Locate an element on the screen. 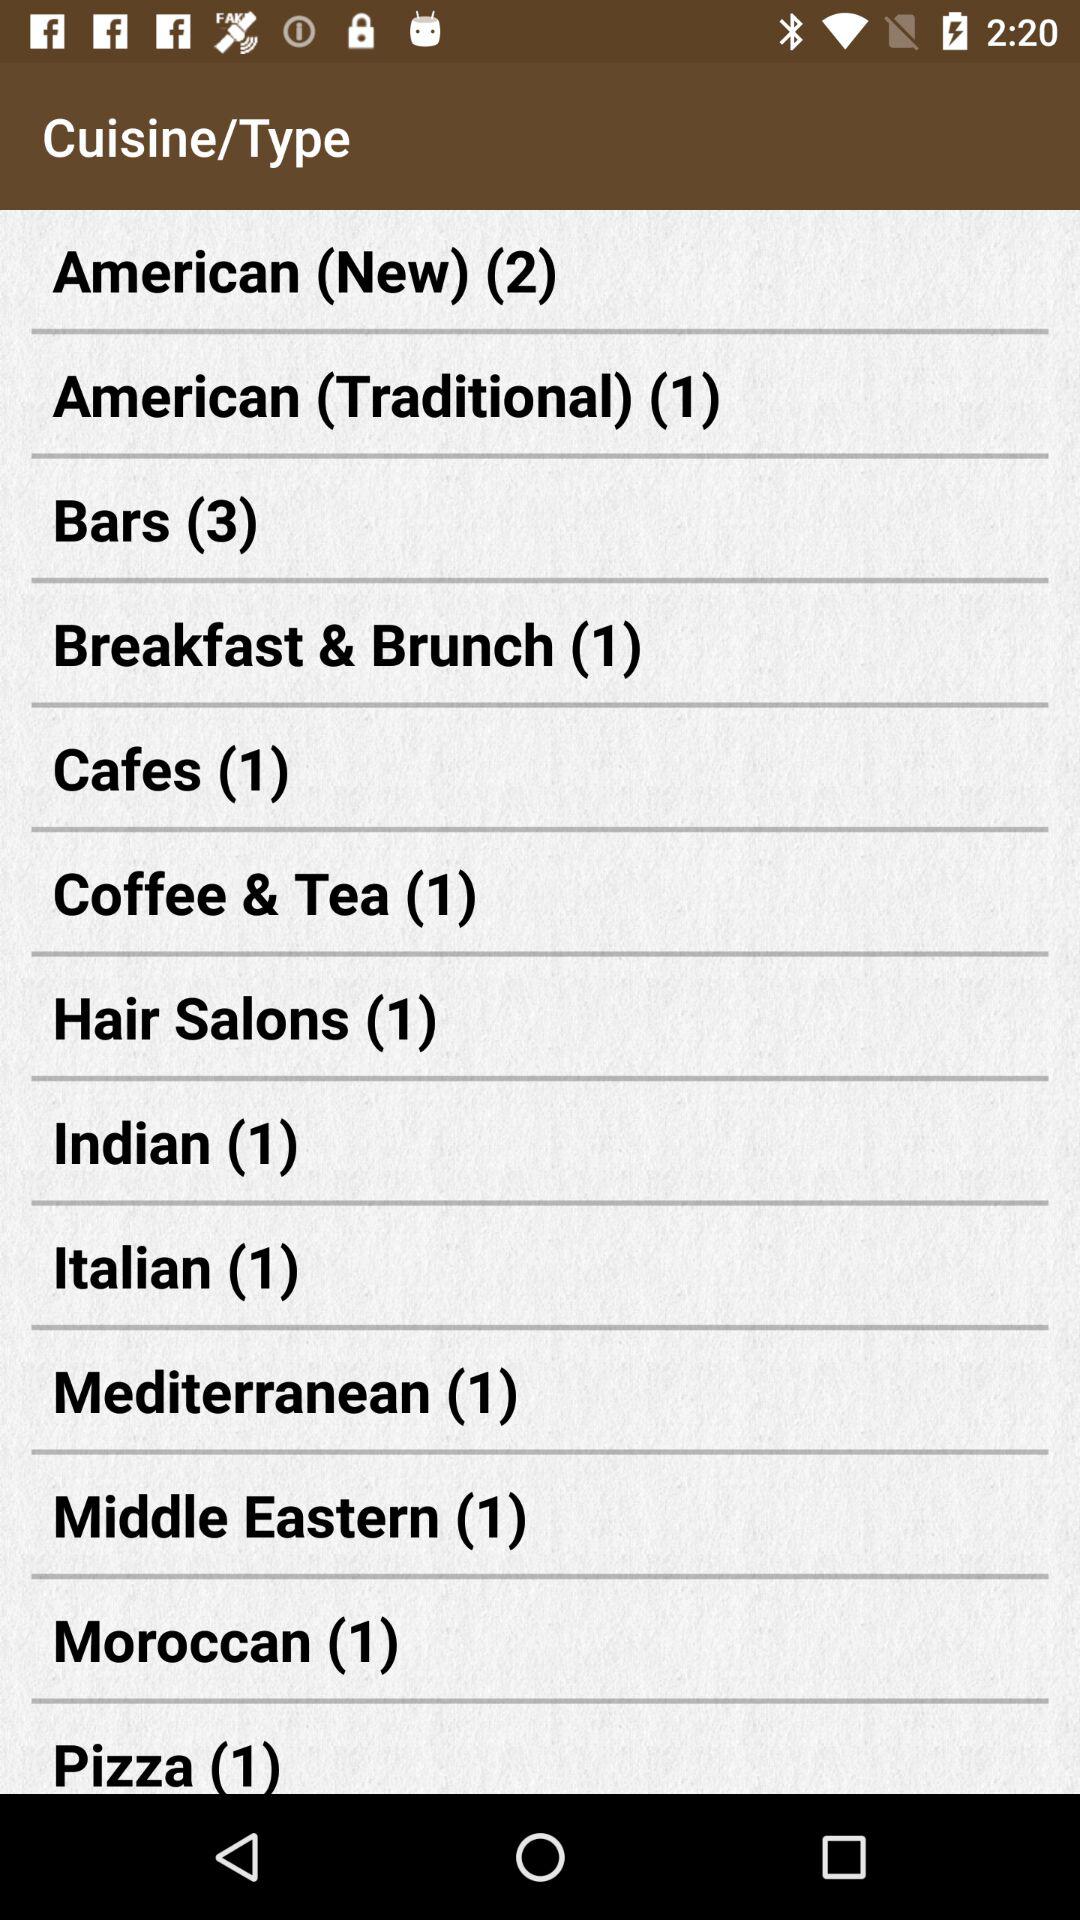  turn off the icon above the american (traditional) (1) item is located at coordinates (540, 270).